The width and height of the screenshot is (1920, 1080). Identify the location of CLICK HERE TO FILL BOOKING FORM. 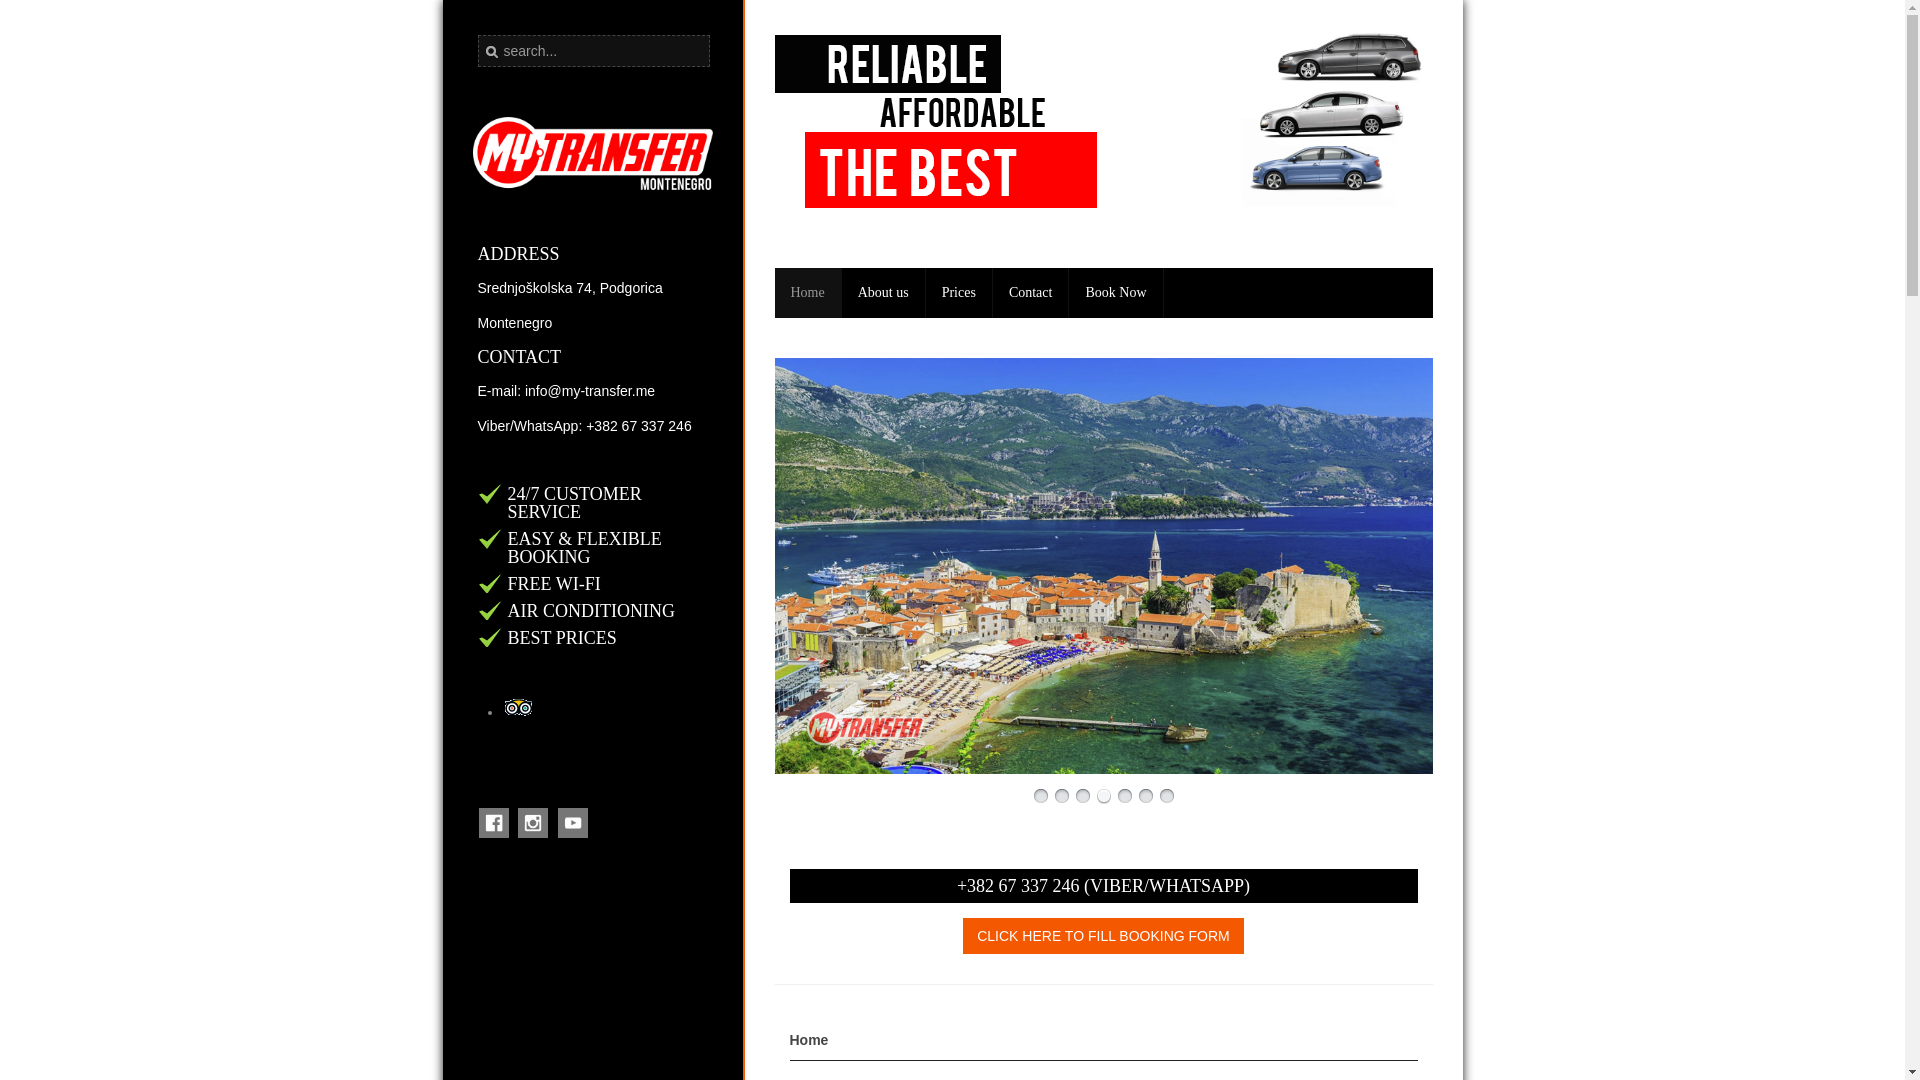
(1104, 936).